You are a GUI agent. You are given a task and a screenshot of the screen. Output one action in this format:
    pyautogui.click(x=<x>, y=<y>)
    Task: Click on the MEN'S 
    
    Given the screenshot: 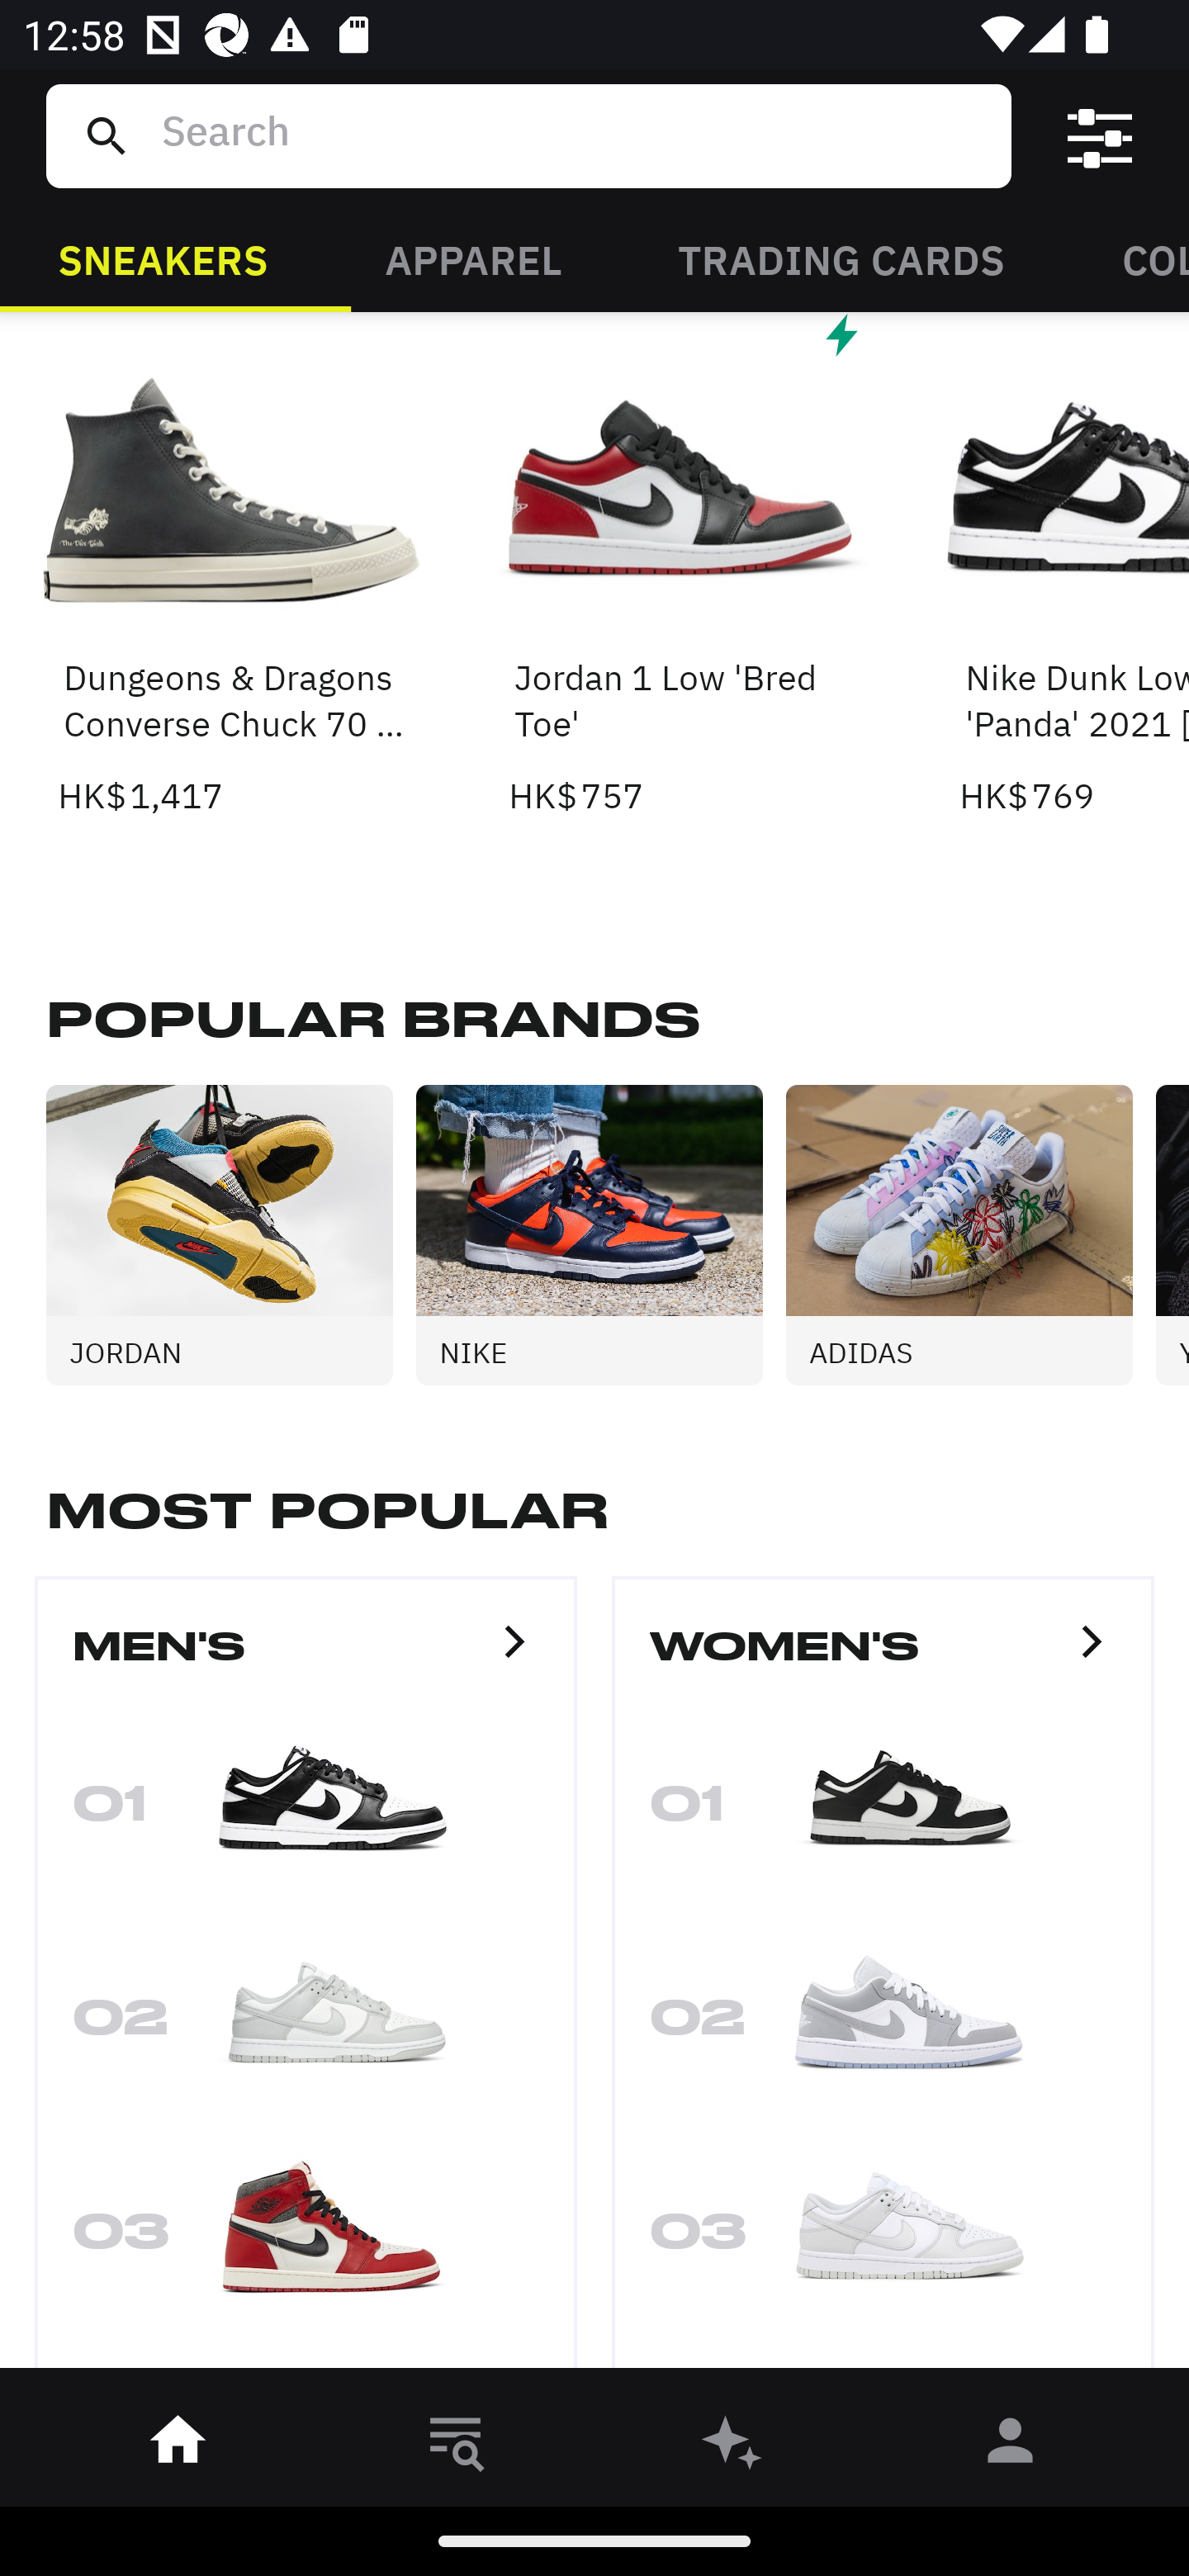 What is the action you would take?
    pyautogui.click(x=306, y=1660)
    